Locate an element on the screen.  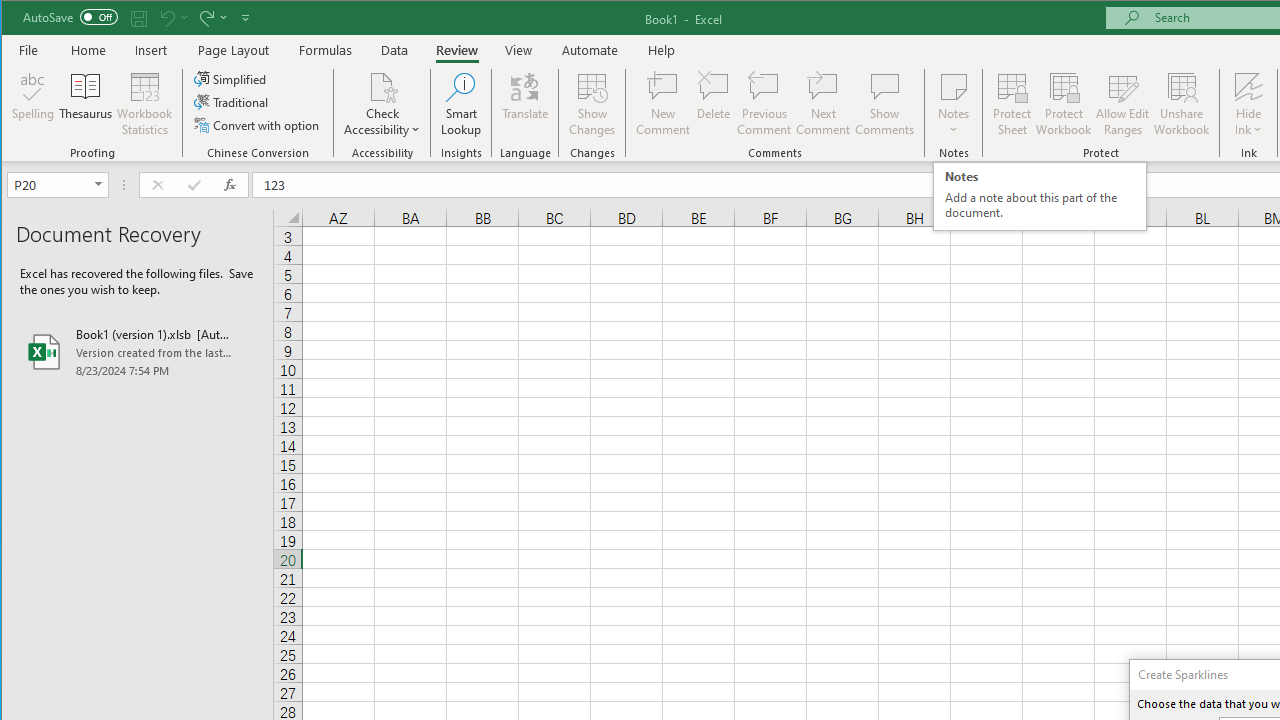
Name Box is located at coordinates (50, 184).